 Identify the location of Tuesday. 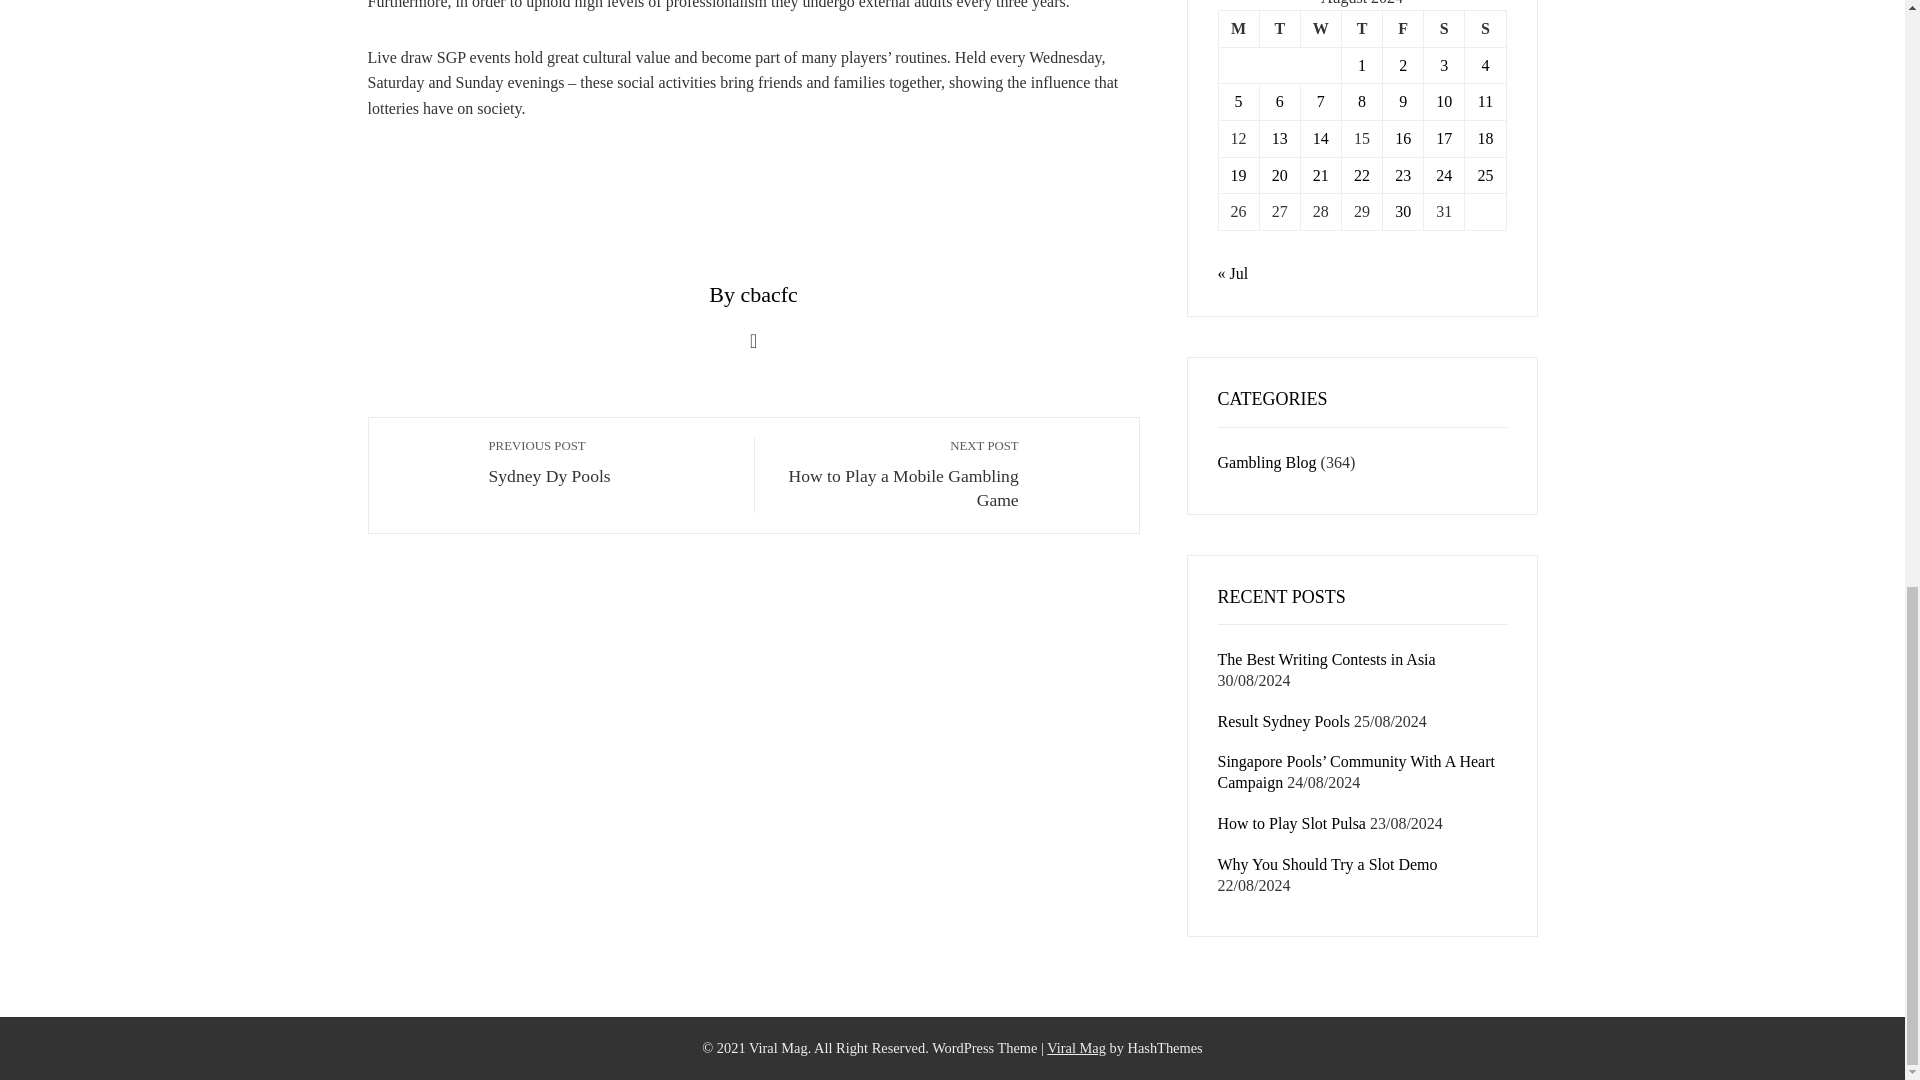
(1076, 1048).